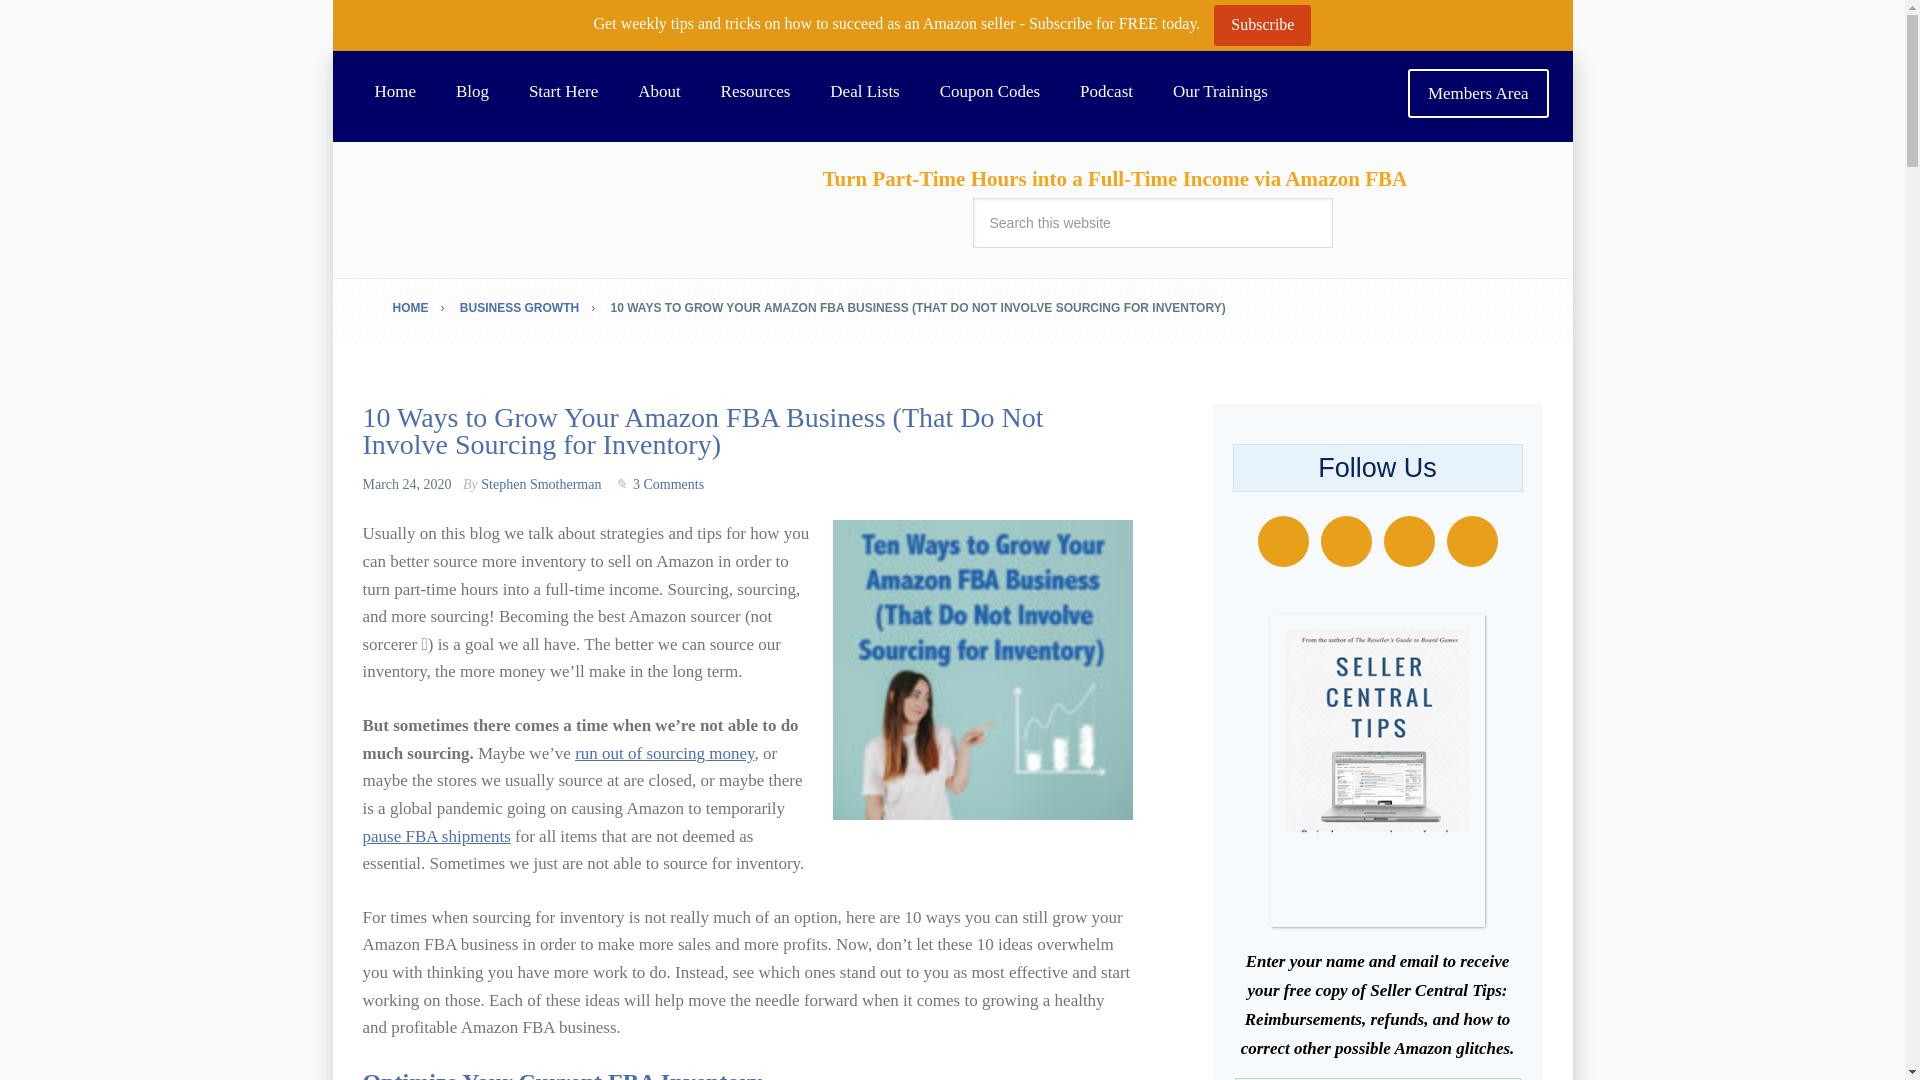 This screenshot has width=1920, height=1080. What do you see at coordinates (990, 92) in the screenshot?
I see `Coupon Codes` at bounding box center [990, 92].